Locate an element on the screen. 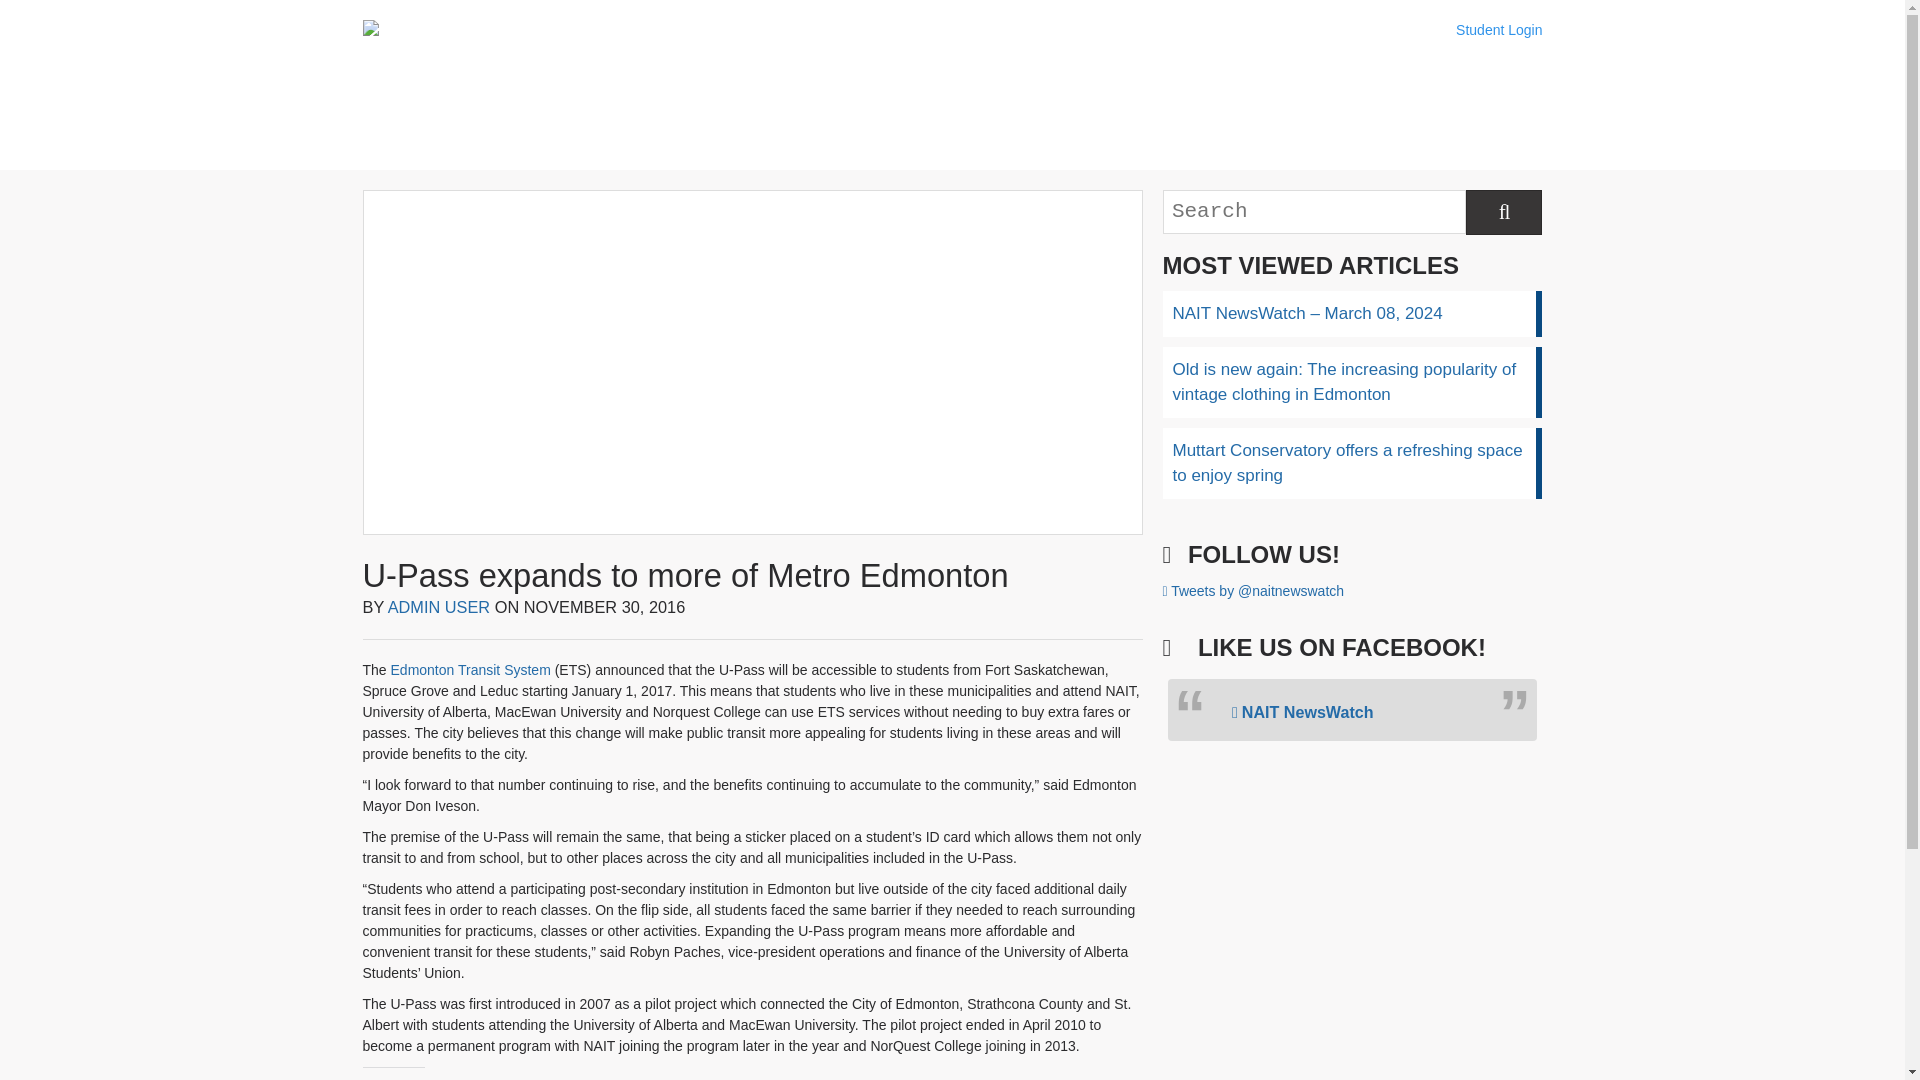 This screenshot has height=1080, width=1920. Recipes is located at coordinates (1027, 90).